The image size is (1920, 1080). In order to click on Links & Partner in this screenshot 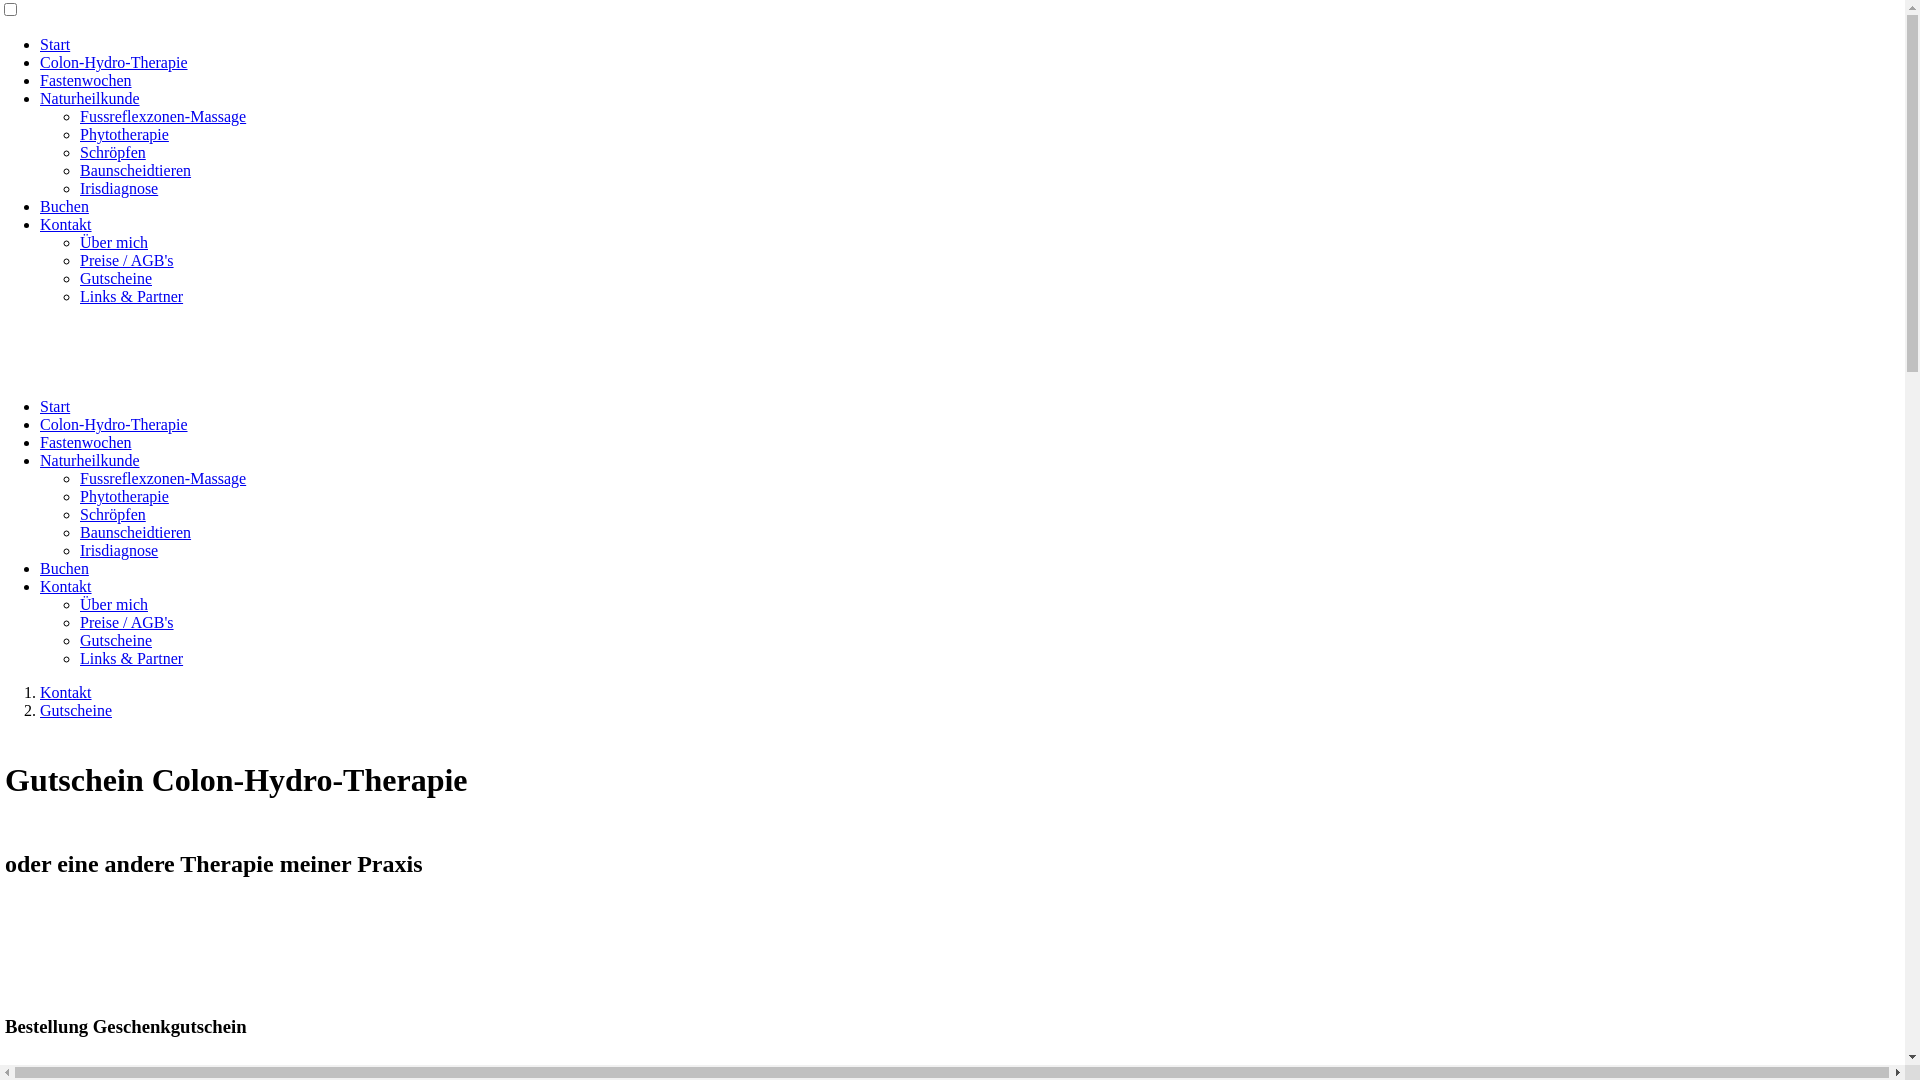, I will do `click(132, 296)`.